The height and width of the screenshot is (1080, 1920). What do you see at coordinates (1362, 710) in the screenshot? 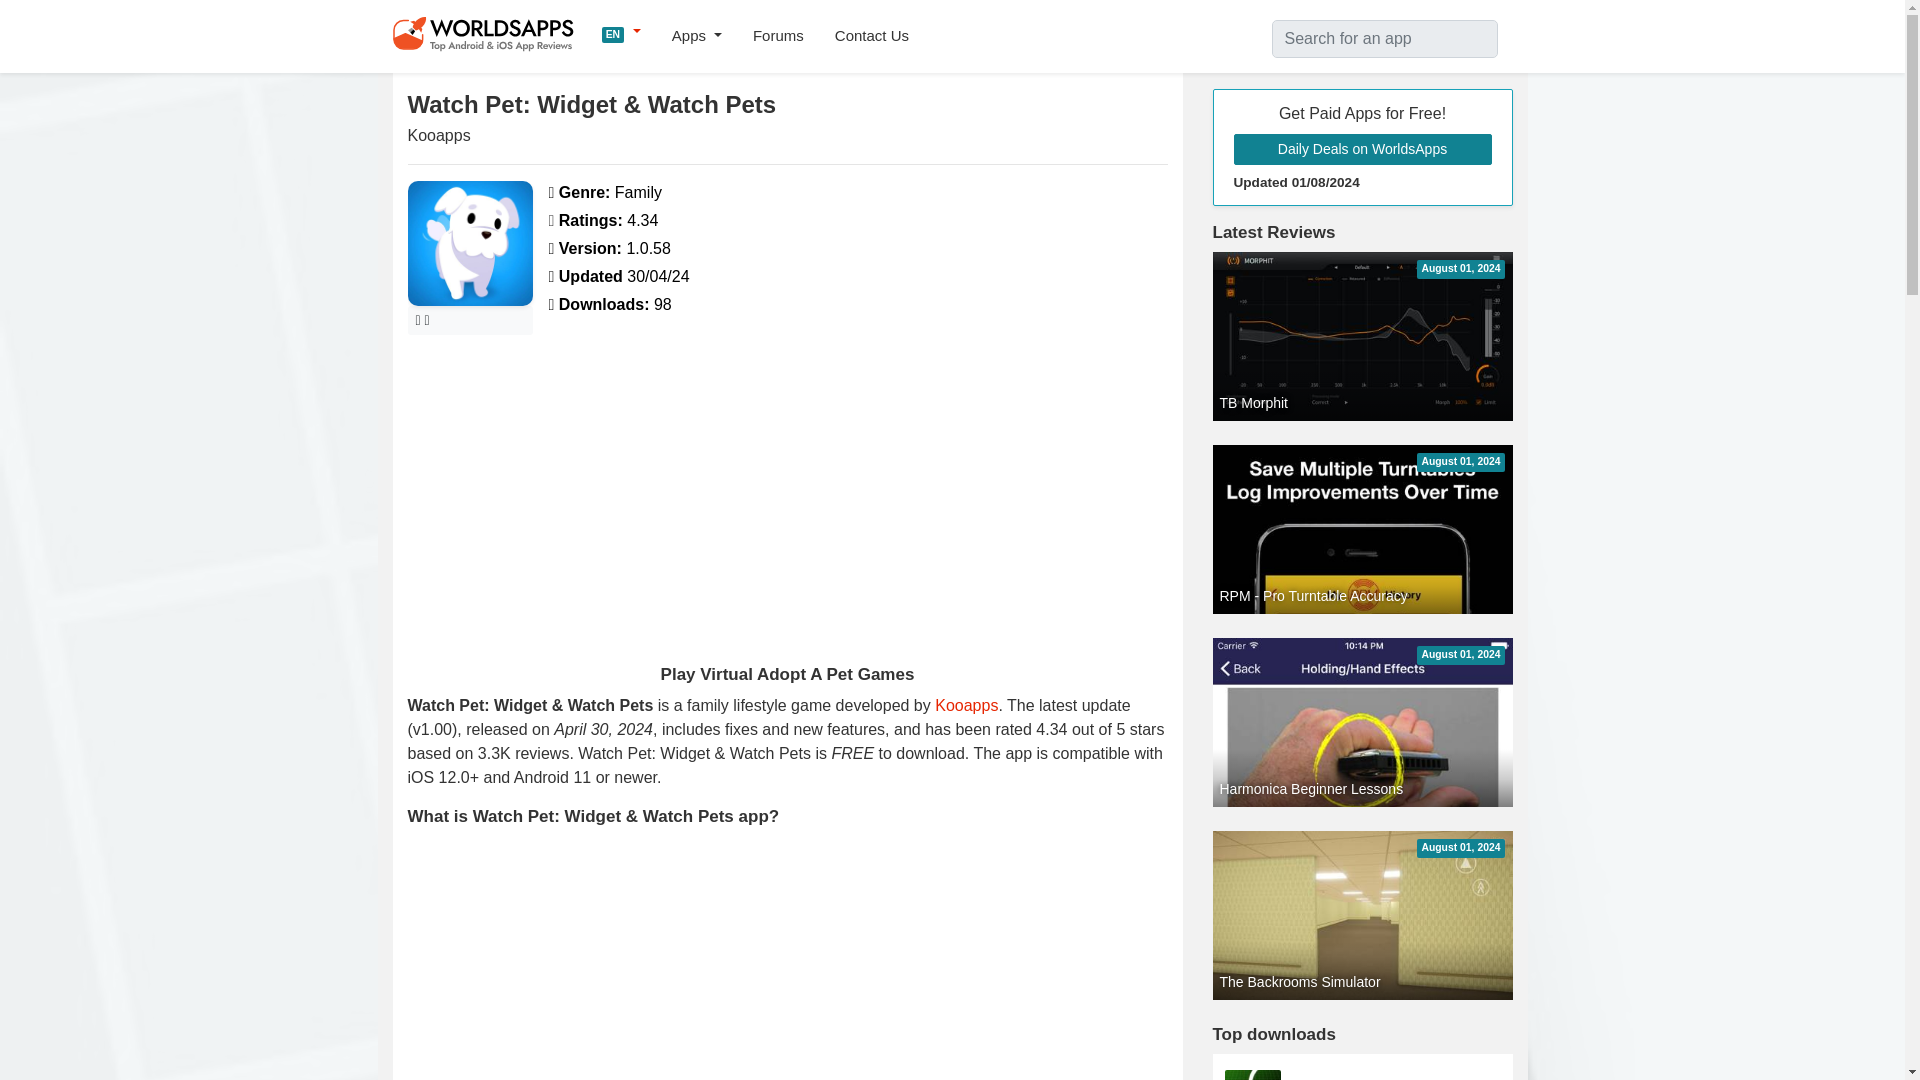
I see `Download RPM - Pro Turntable Accuracy App` at bounding box center [1362, 710].